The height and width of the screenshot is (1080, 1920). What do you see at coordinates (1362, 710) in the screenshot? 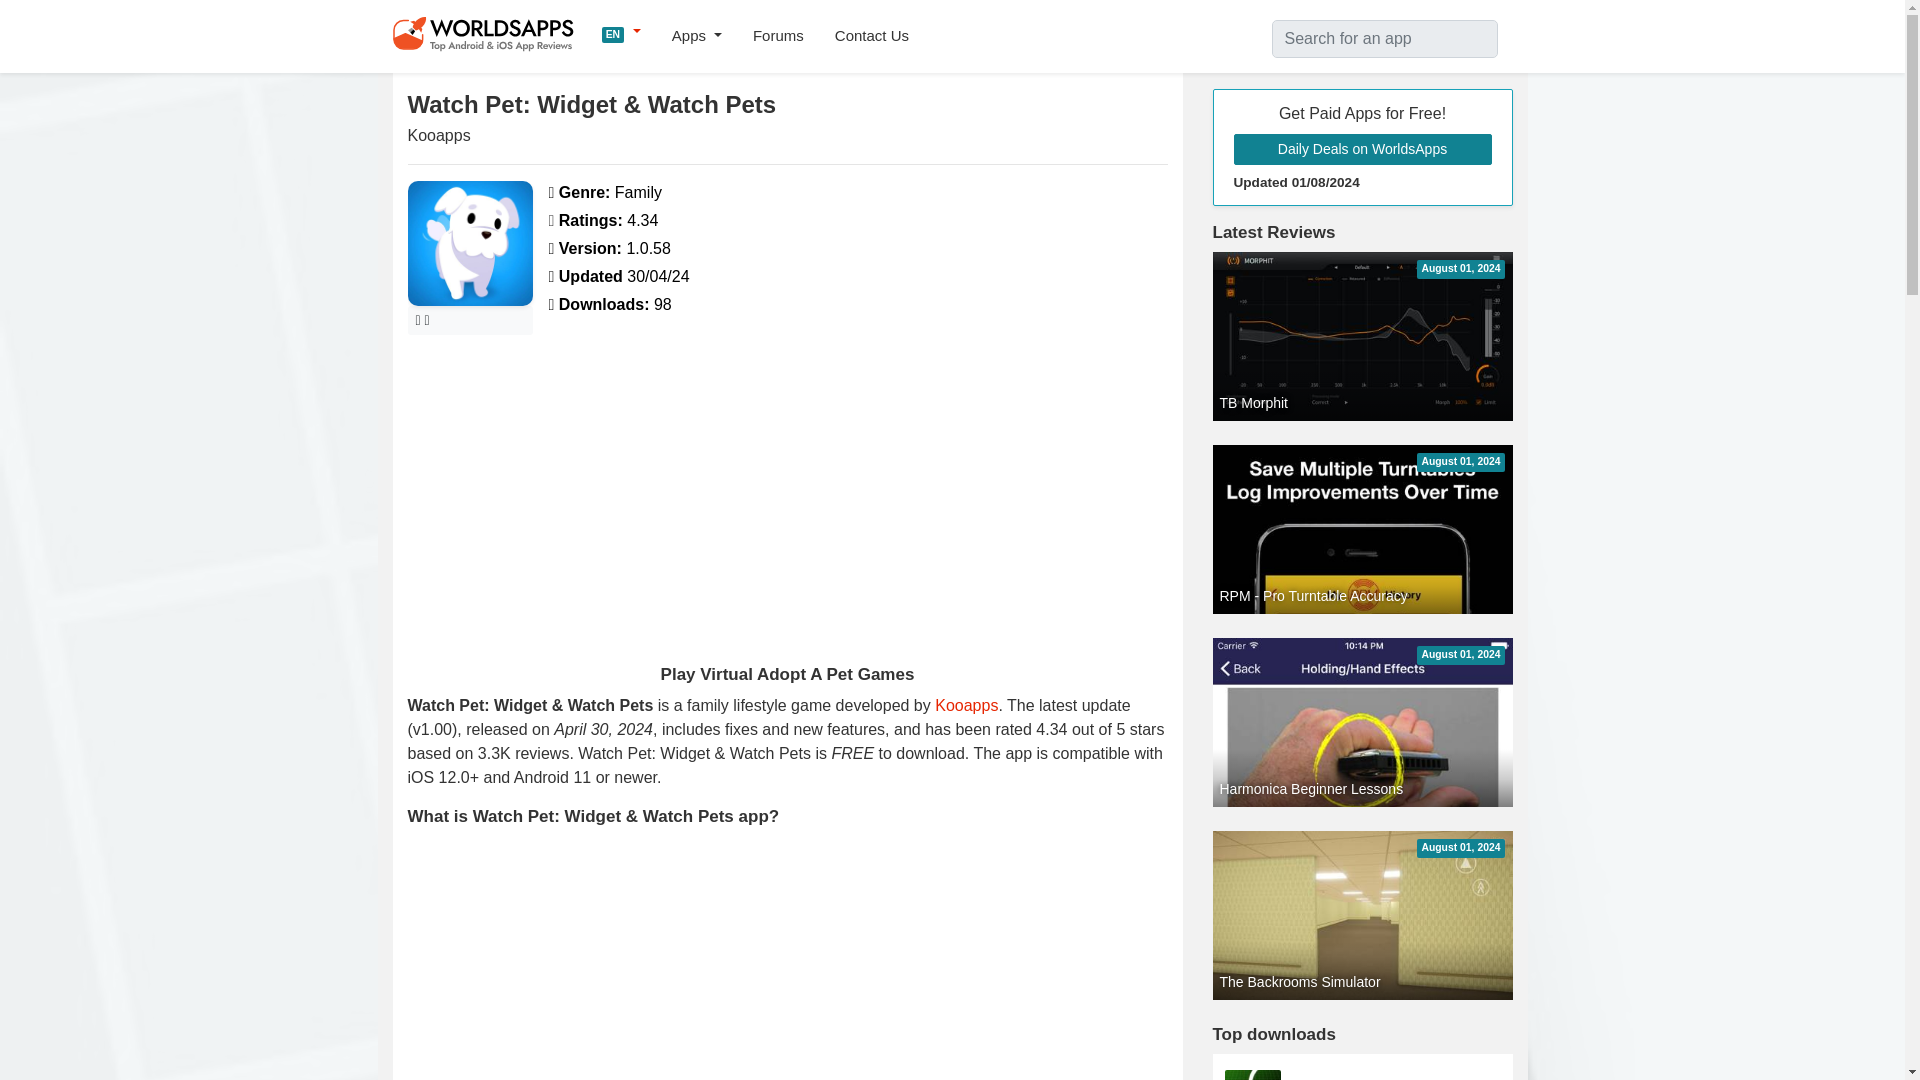
I see `Download RPM - Pro Turntable Accuracy App` at bounding box center [1362, 710].